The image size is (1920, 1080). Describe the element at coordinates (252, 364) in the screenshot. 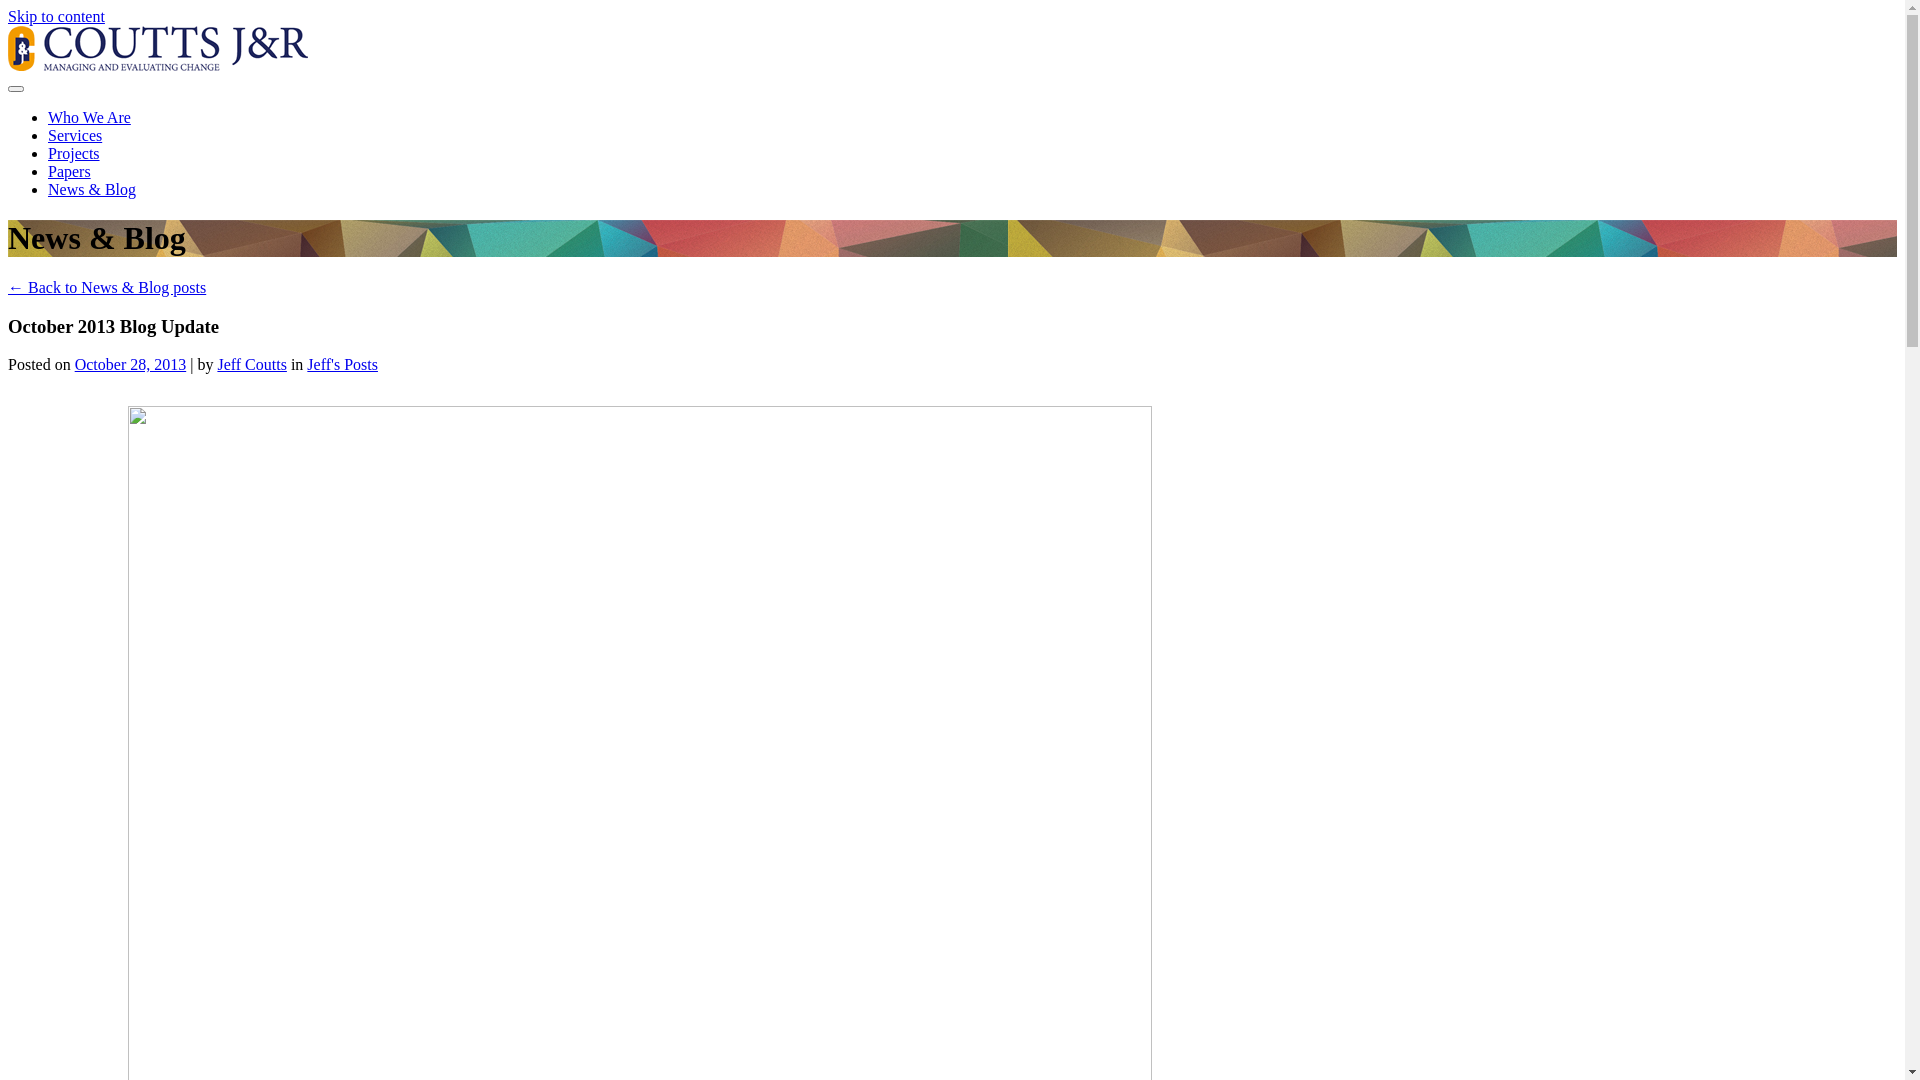

I see `Jeff Coutts` at that location.